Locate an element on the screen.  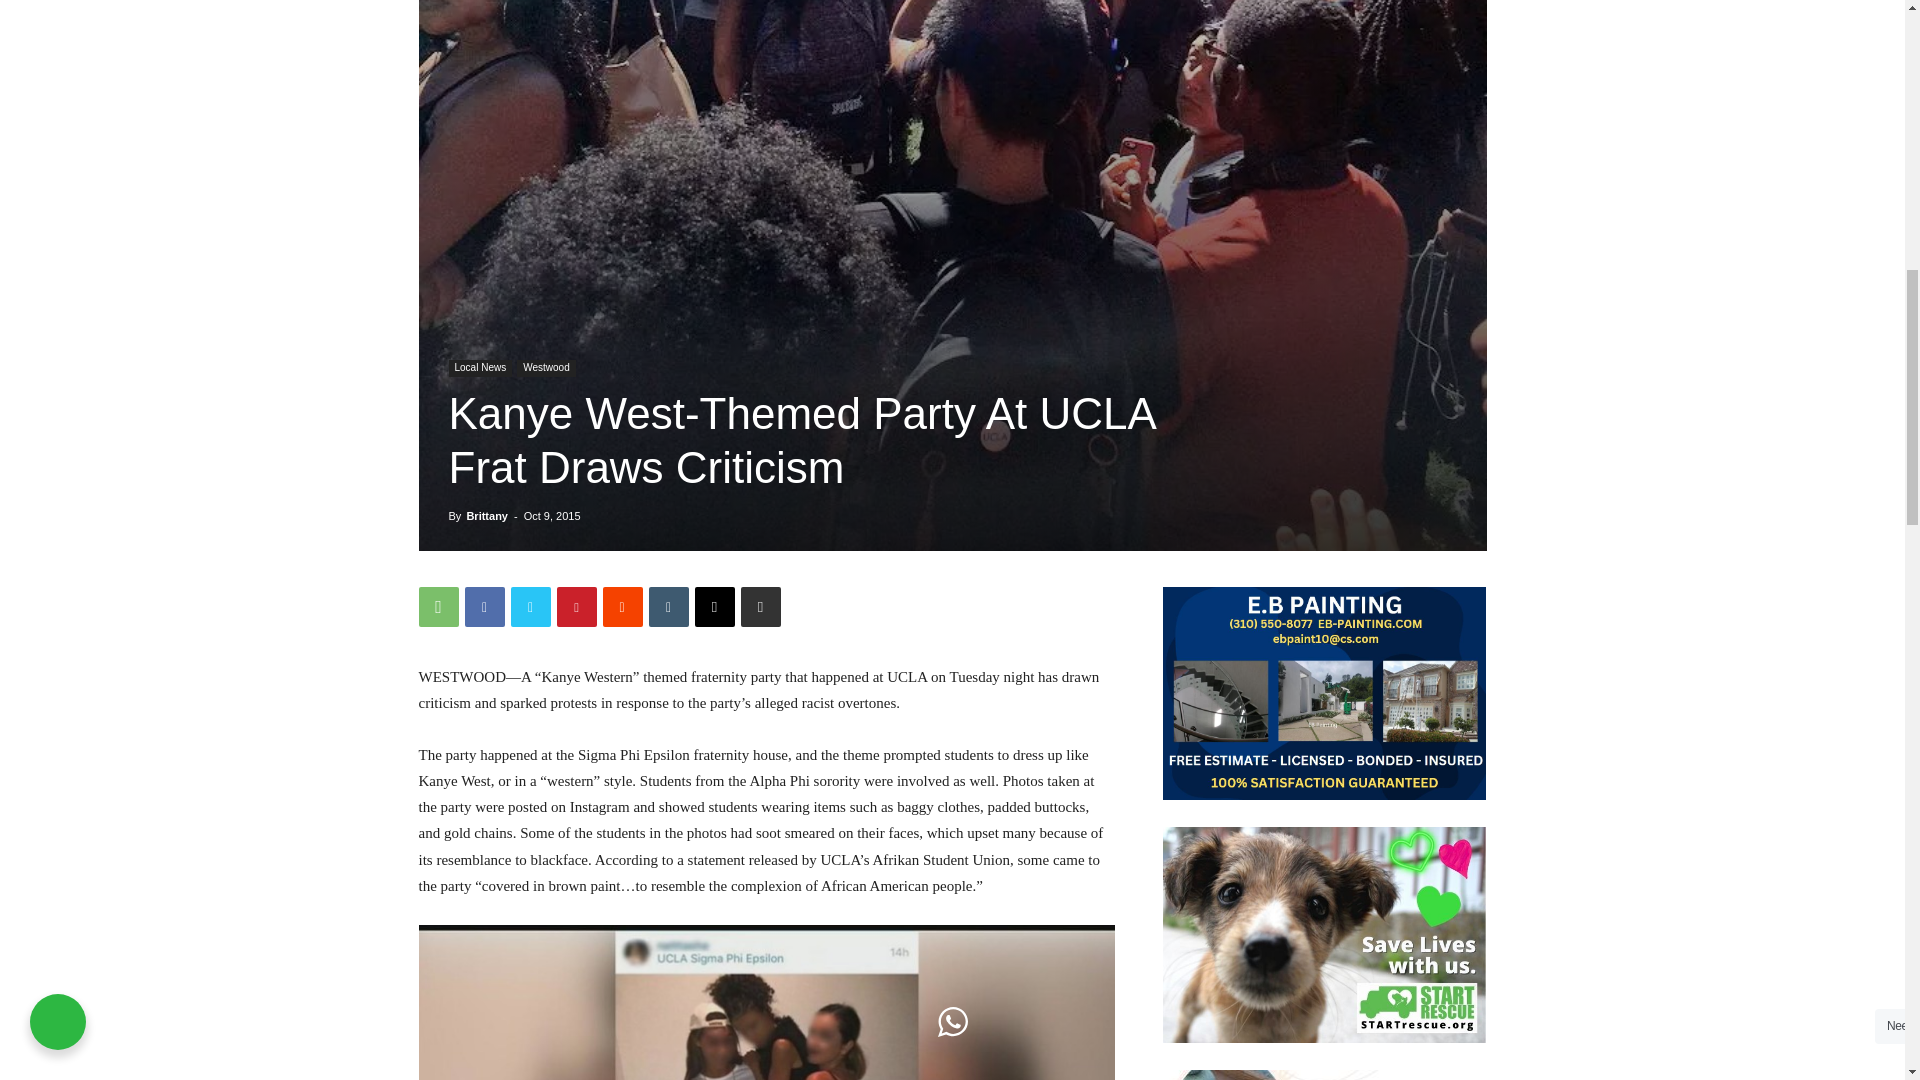
Twitter is located at coordinates (530, 607).